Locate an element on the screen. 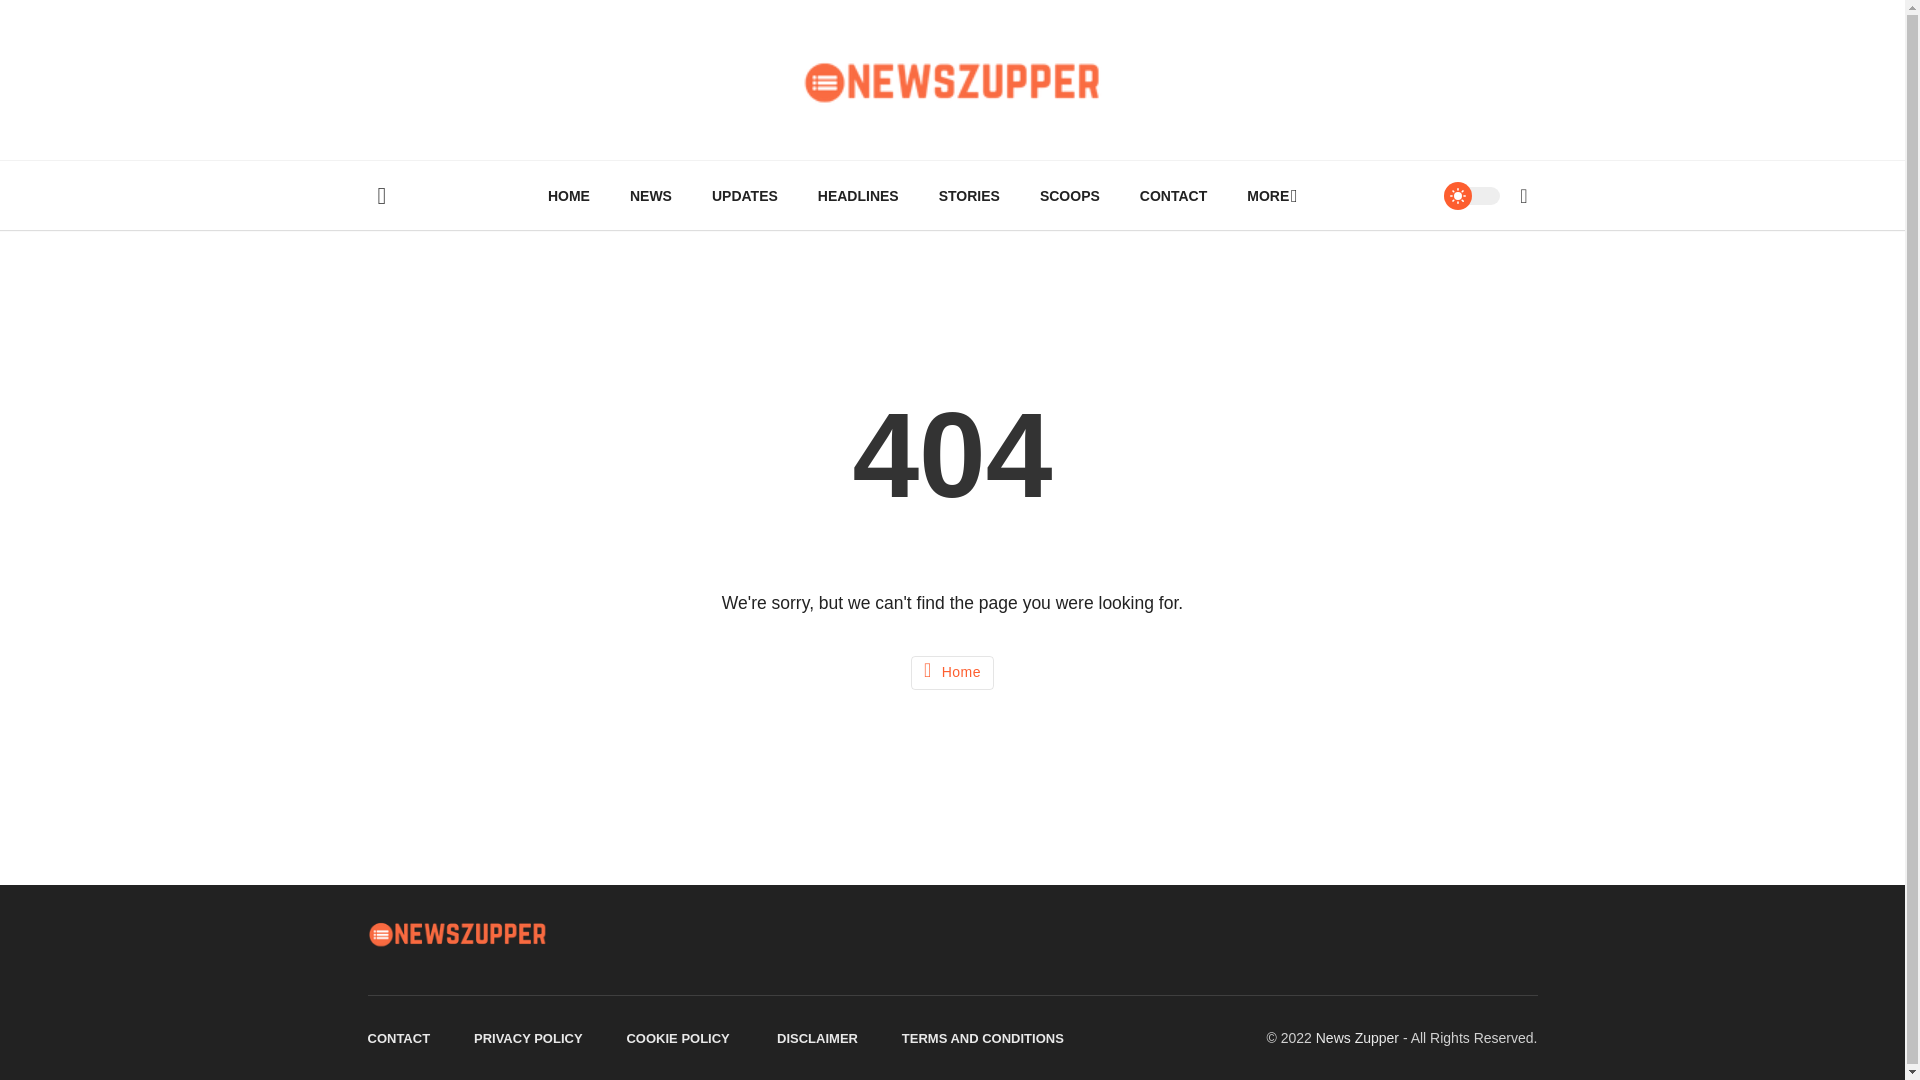  PRIVACY POLICY is located at coordinates (528, 1038).